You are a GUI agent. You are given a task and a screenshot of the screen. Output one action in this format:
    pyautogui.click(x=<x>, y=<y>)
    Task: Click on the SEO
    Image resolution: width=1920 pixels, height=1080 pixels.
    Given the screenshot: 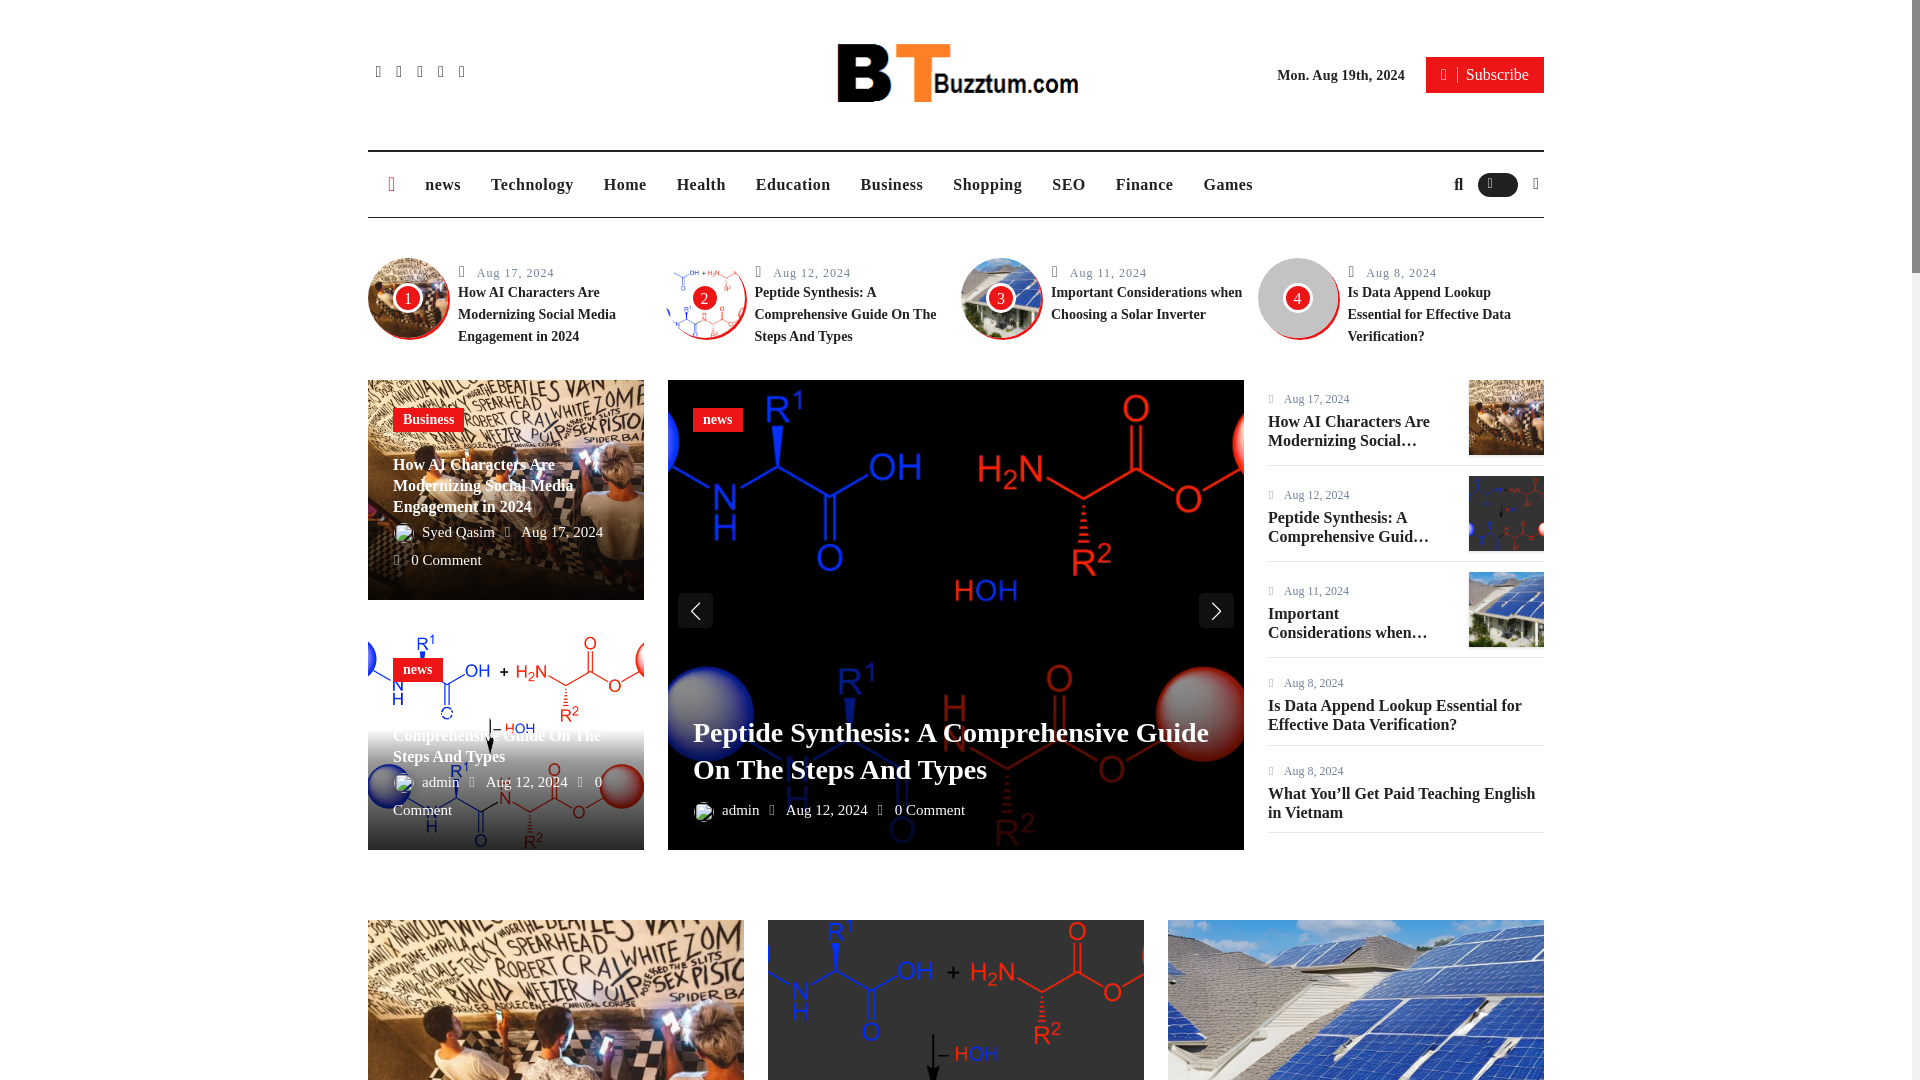 What is the action you would take?
    pyautogui.click(x=1068, y=184)
    